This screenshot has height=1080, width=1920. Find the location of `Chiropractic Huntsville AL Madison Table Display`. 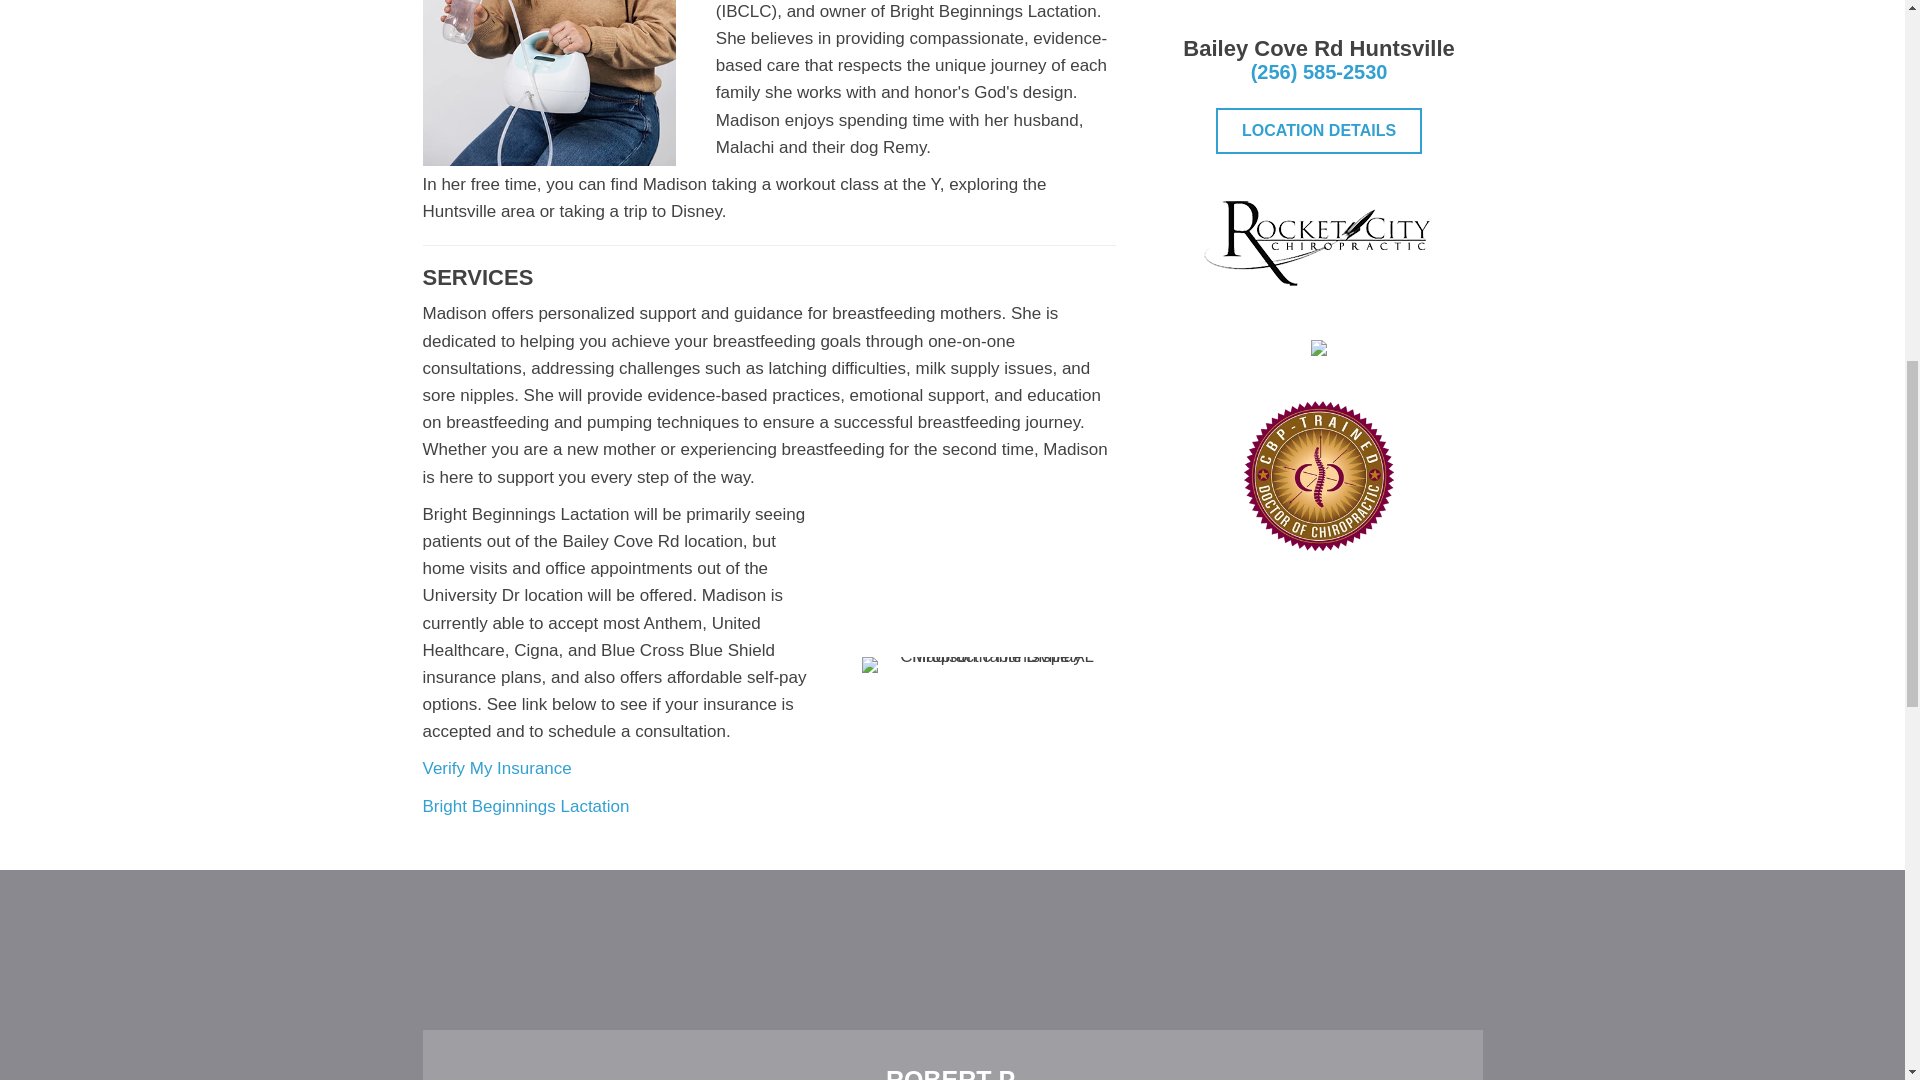

Chiropractic Huntsville AL Madison Table Display is located at coordinates (988, 664).